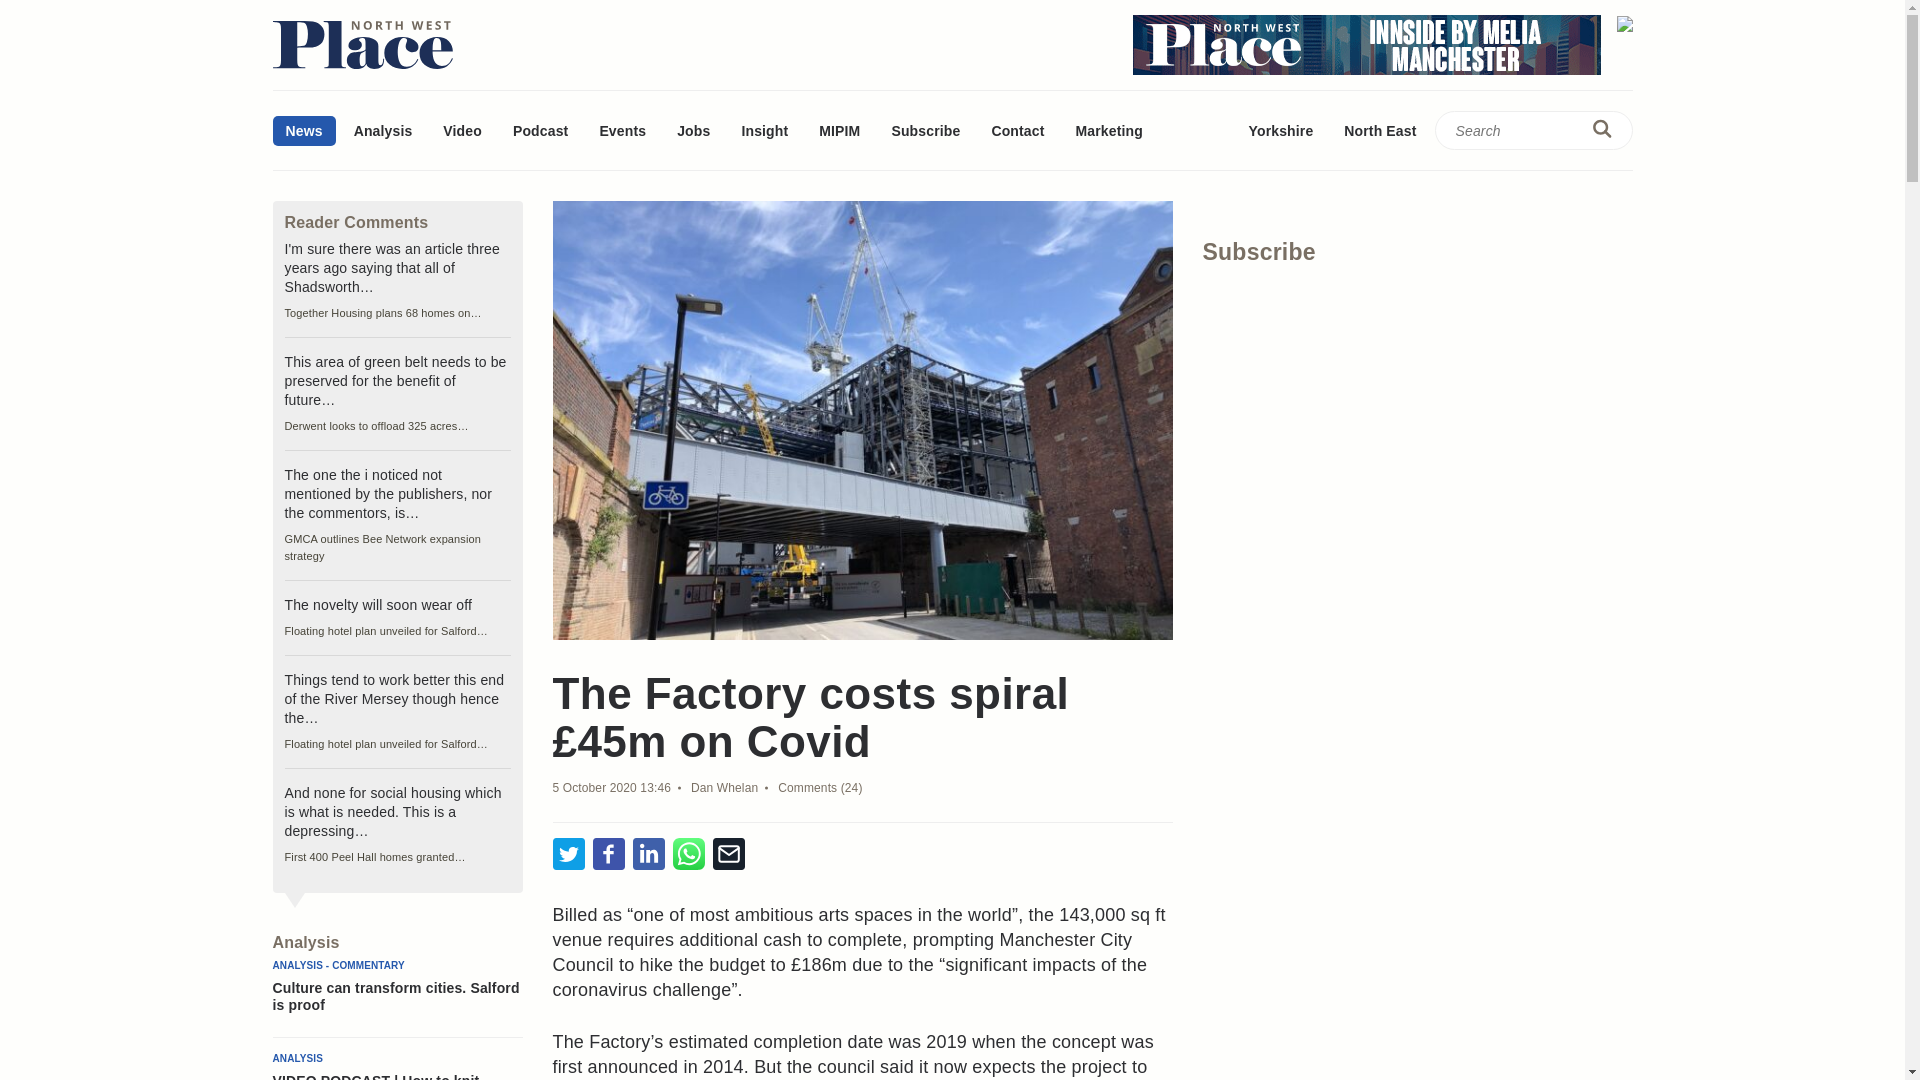 The height and width of the screenshot is (1080, 1920). I want to click on Share by Email, so click(728, 855).